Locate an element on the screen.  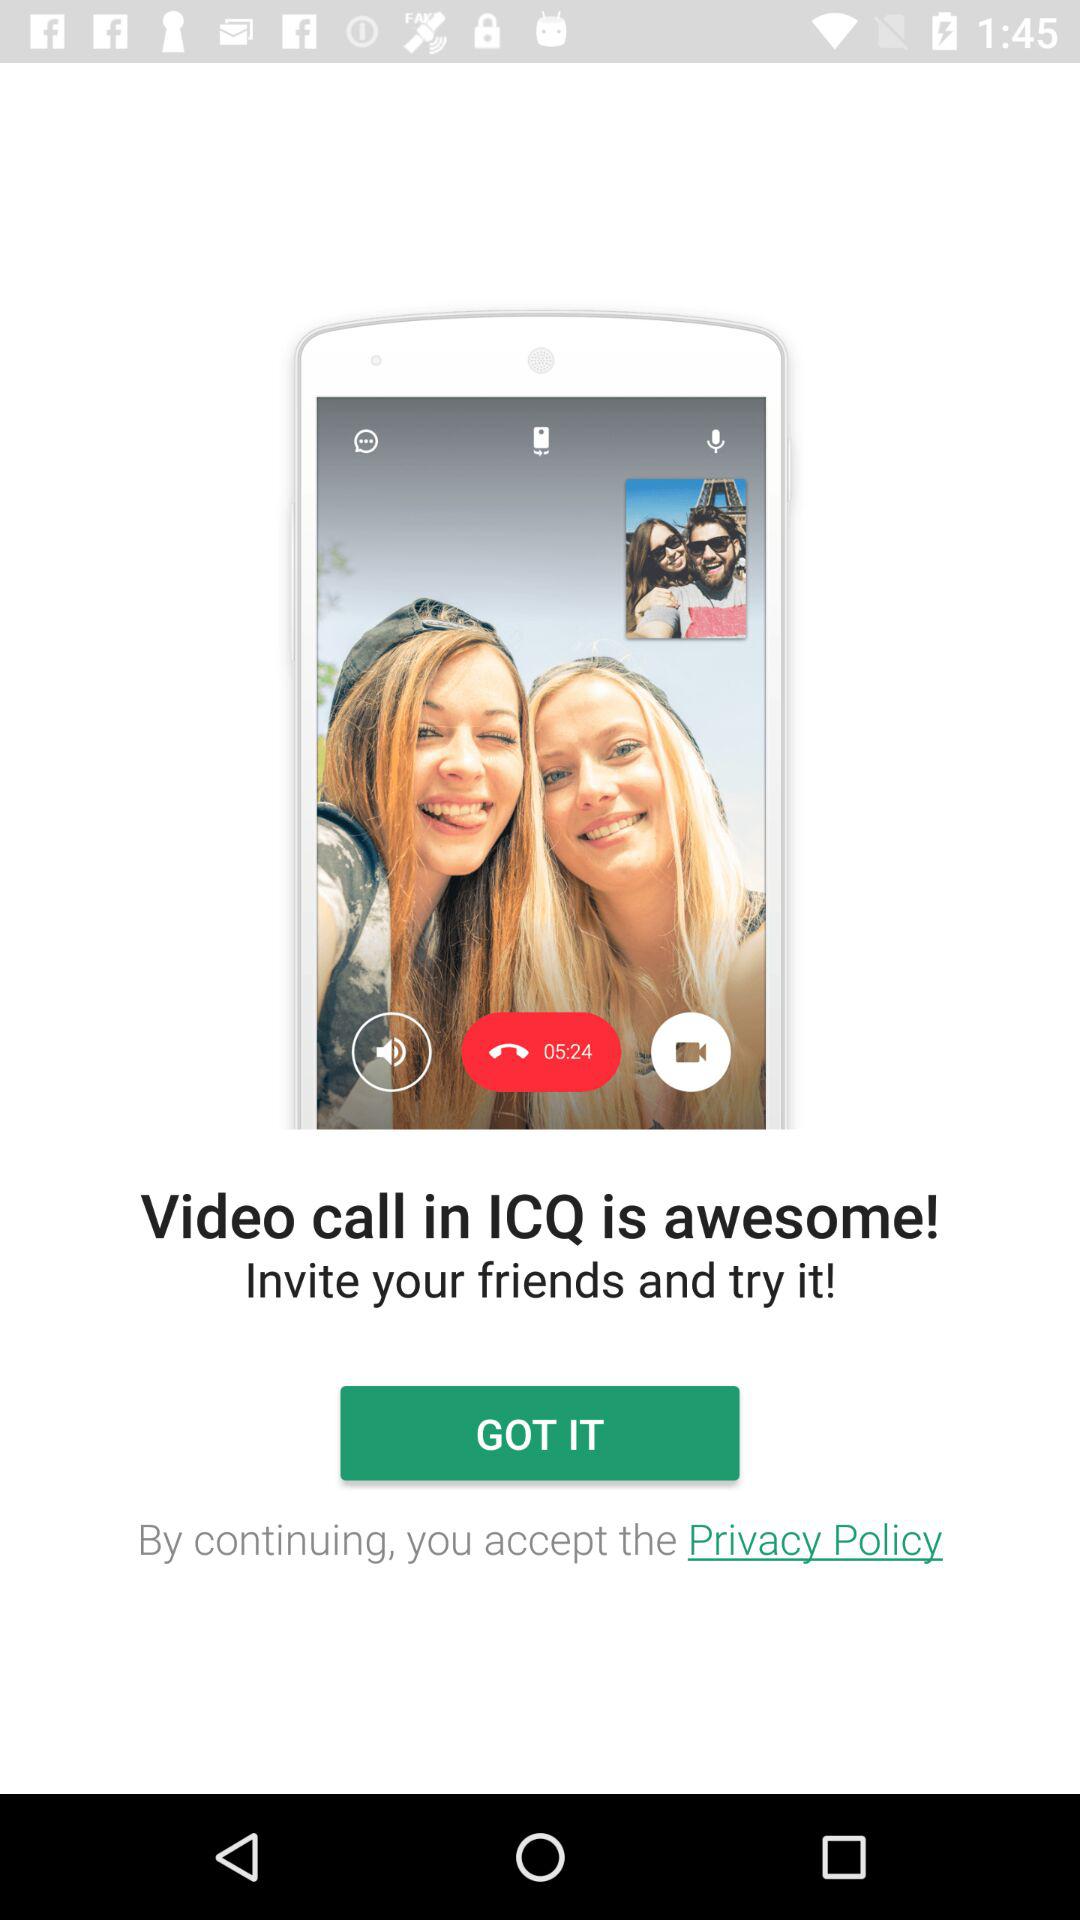
turn on the icon above by continuing you icon is located at coordinates (539, 1433).